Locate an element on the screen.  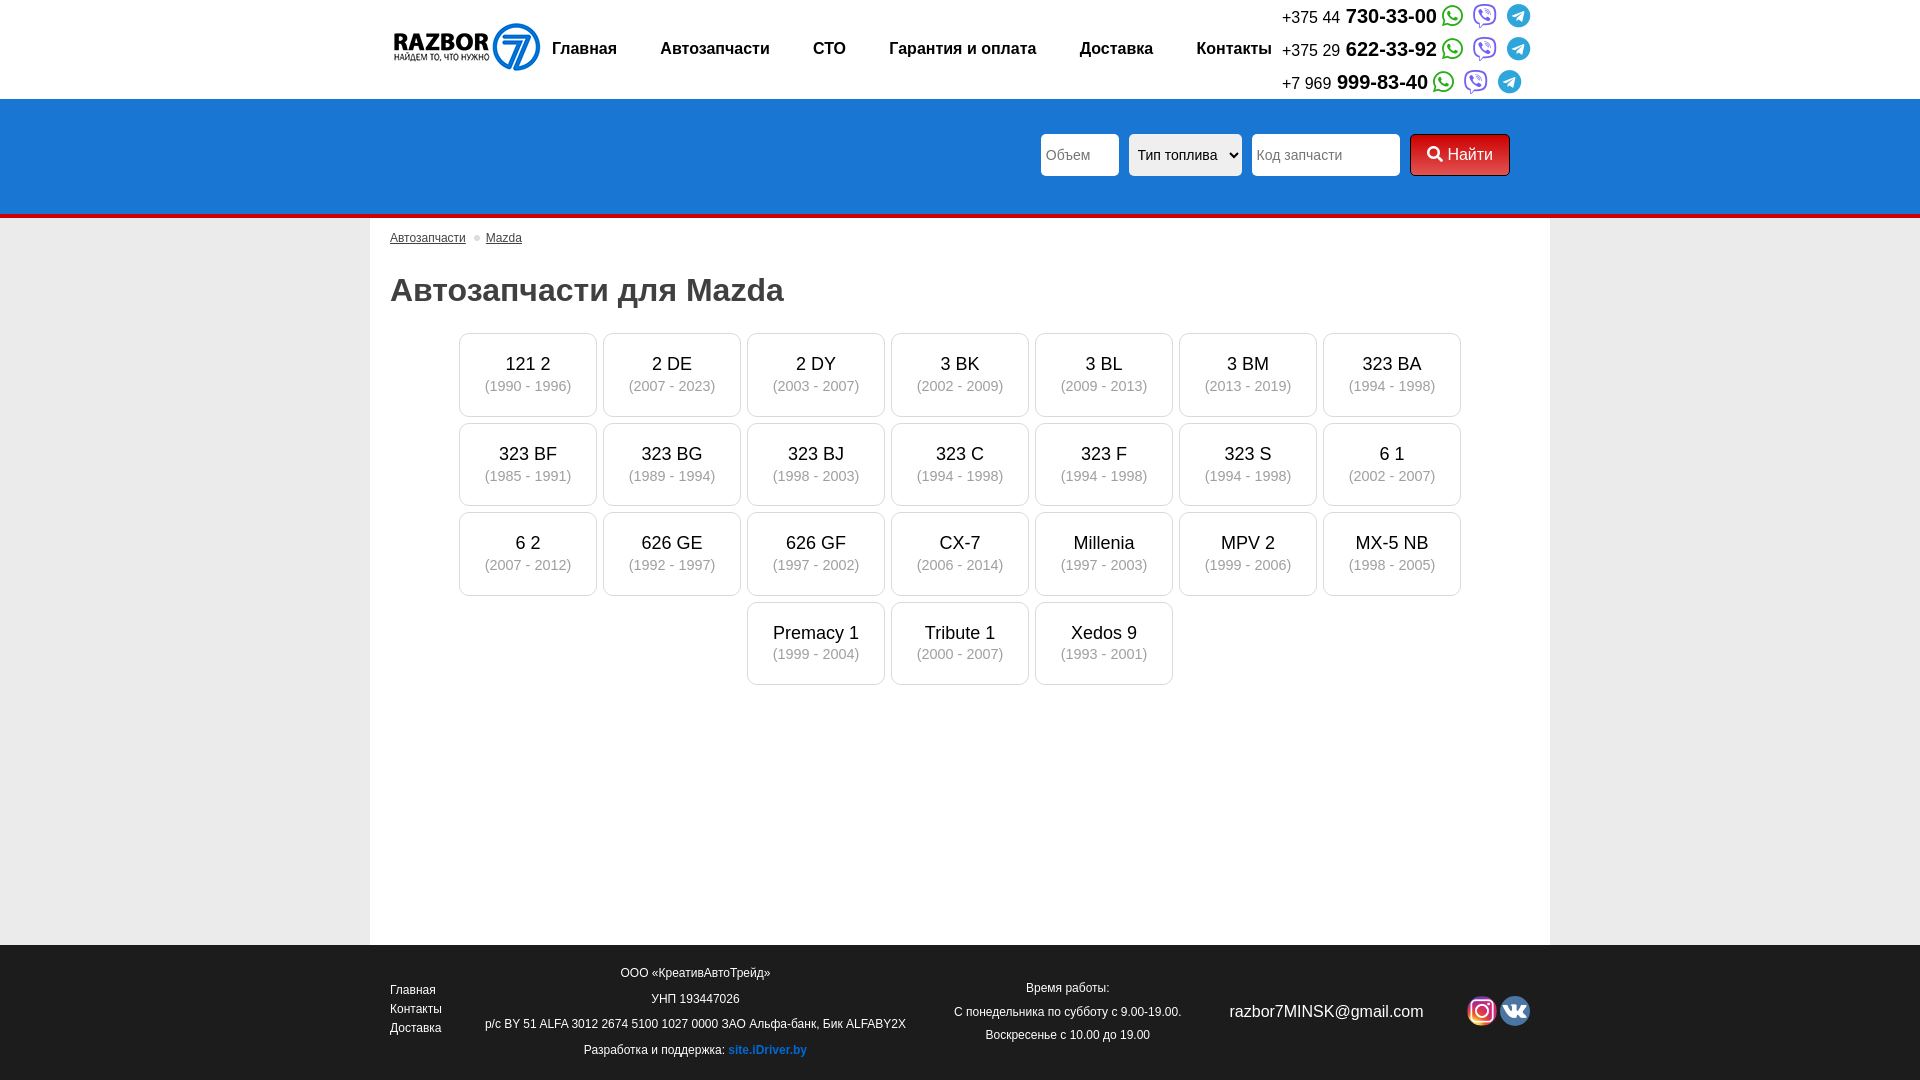
323 F
(1994 - 1998) is located at coordinates (1104, 464).